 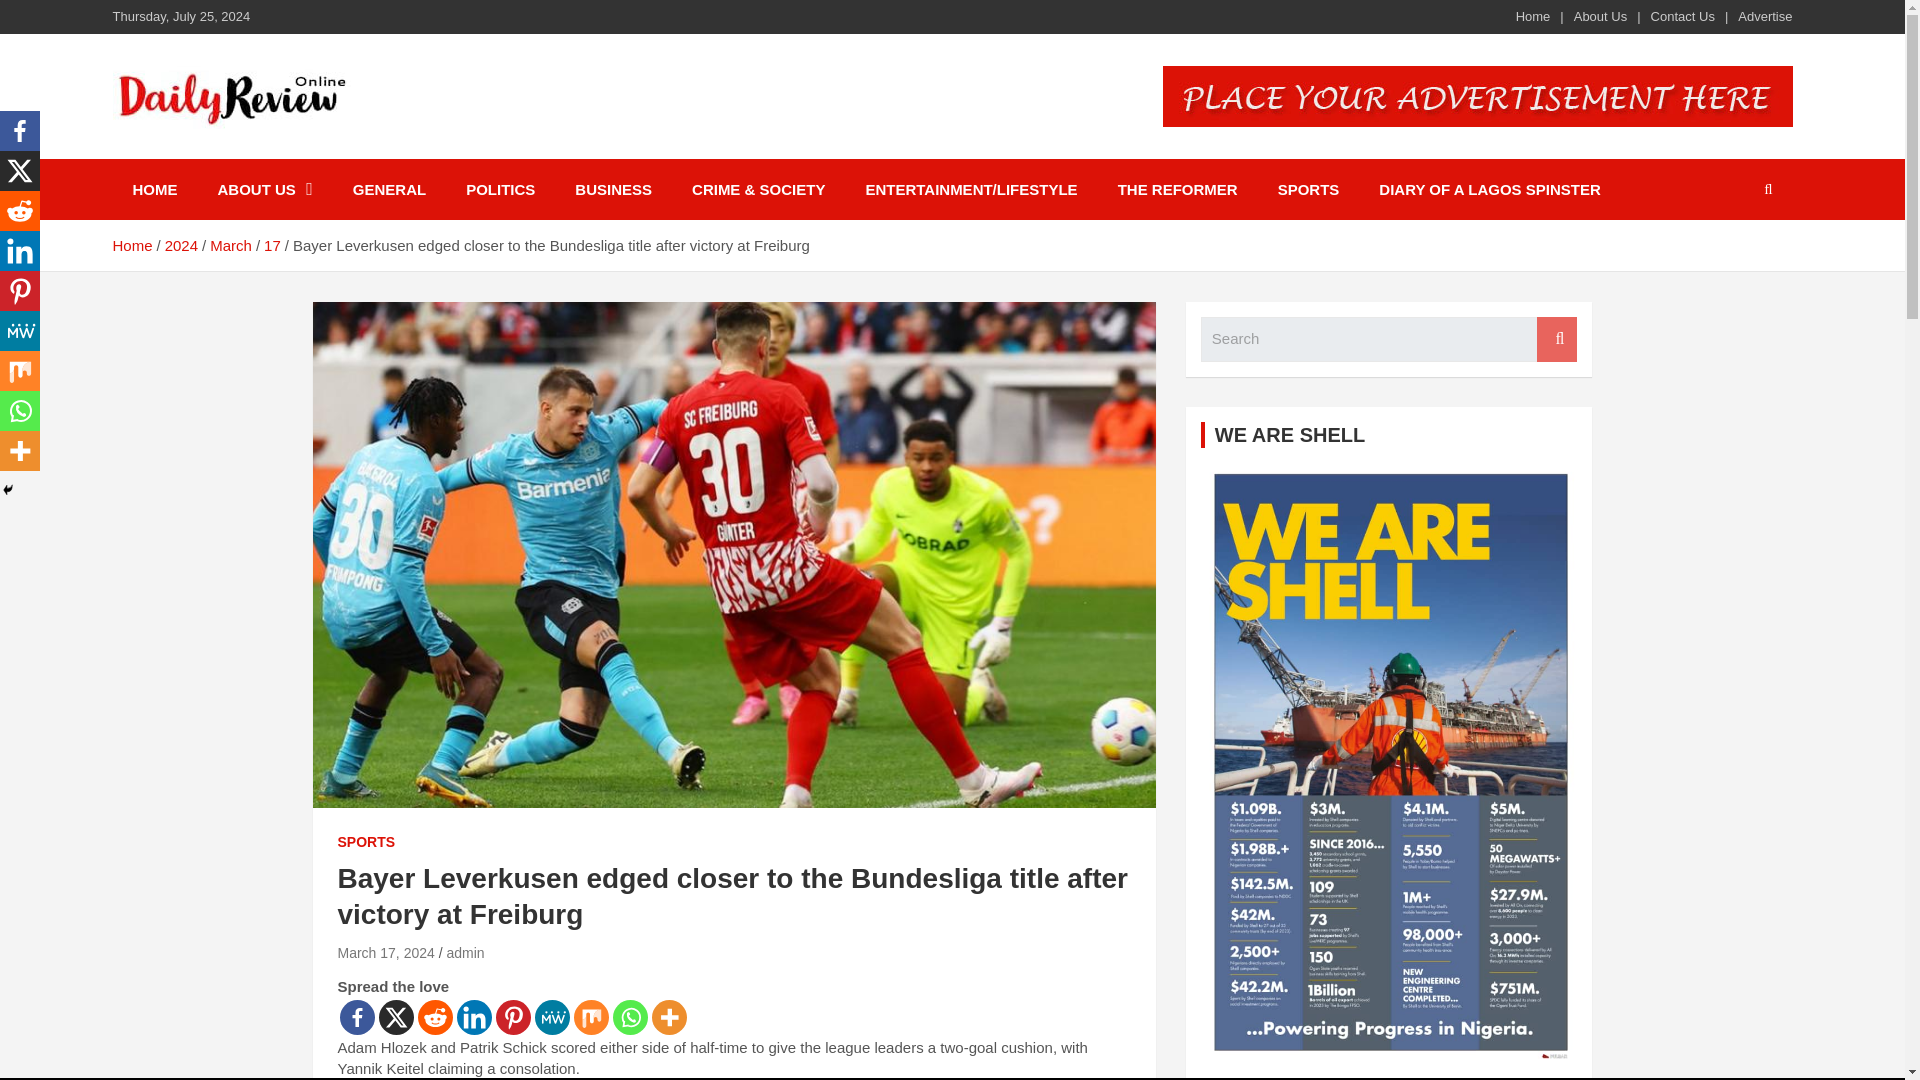 I want to click on 2024, so click(x=181, y=244).